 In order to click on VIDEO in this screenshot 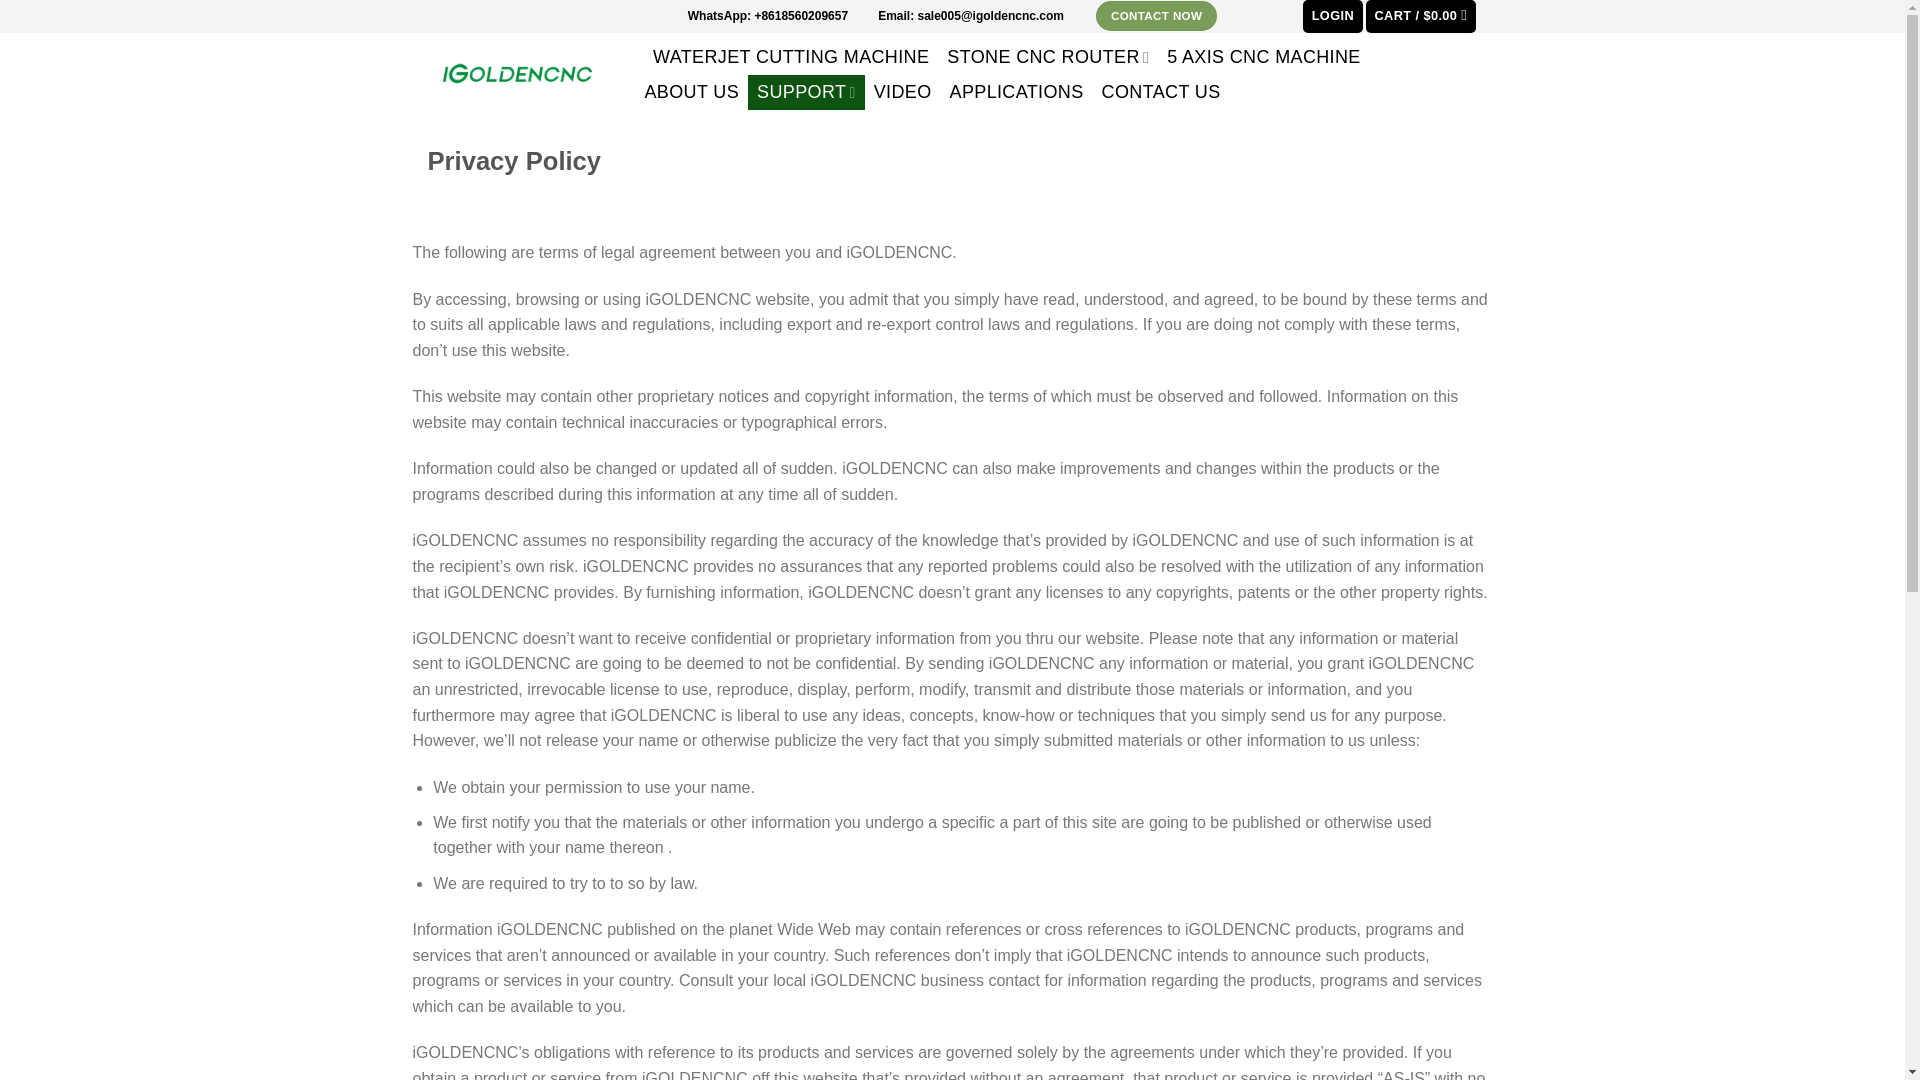, I will do `click(902, 92)`.